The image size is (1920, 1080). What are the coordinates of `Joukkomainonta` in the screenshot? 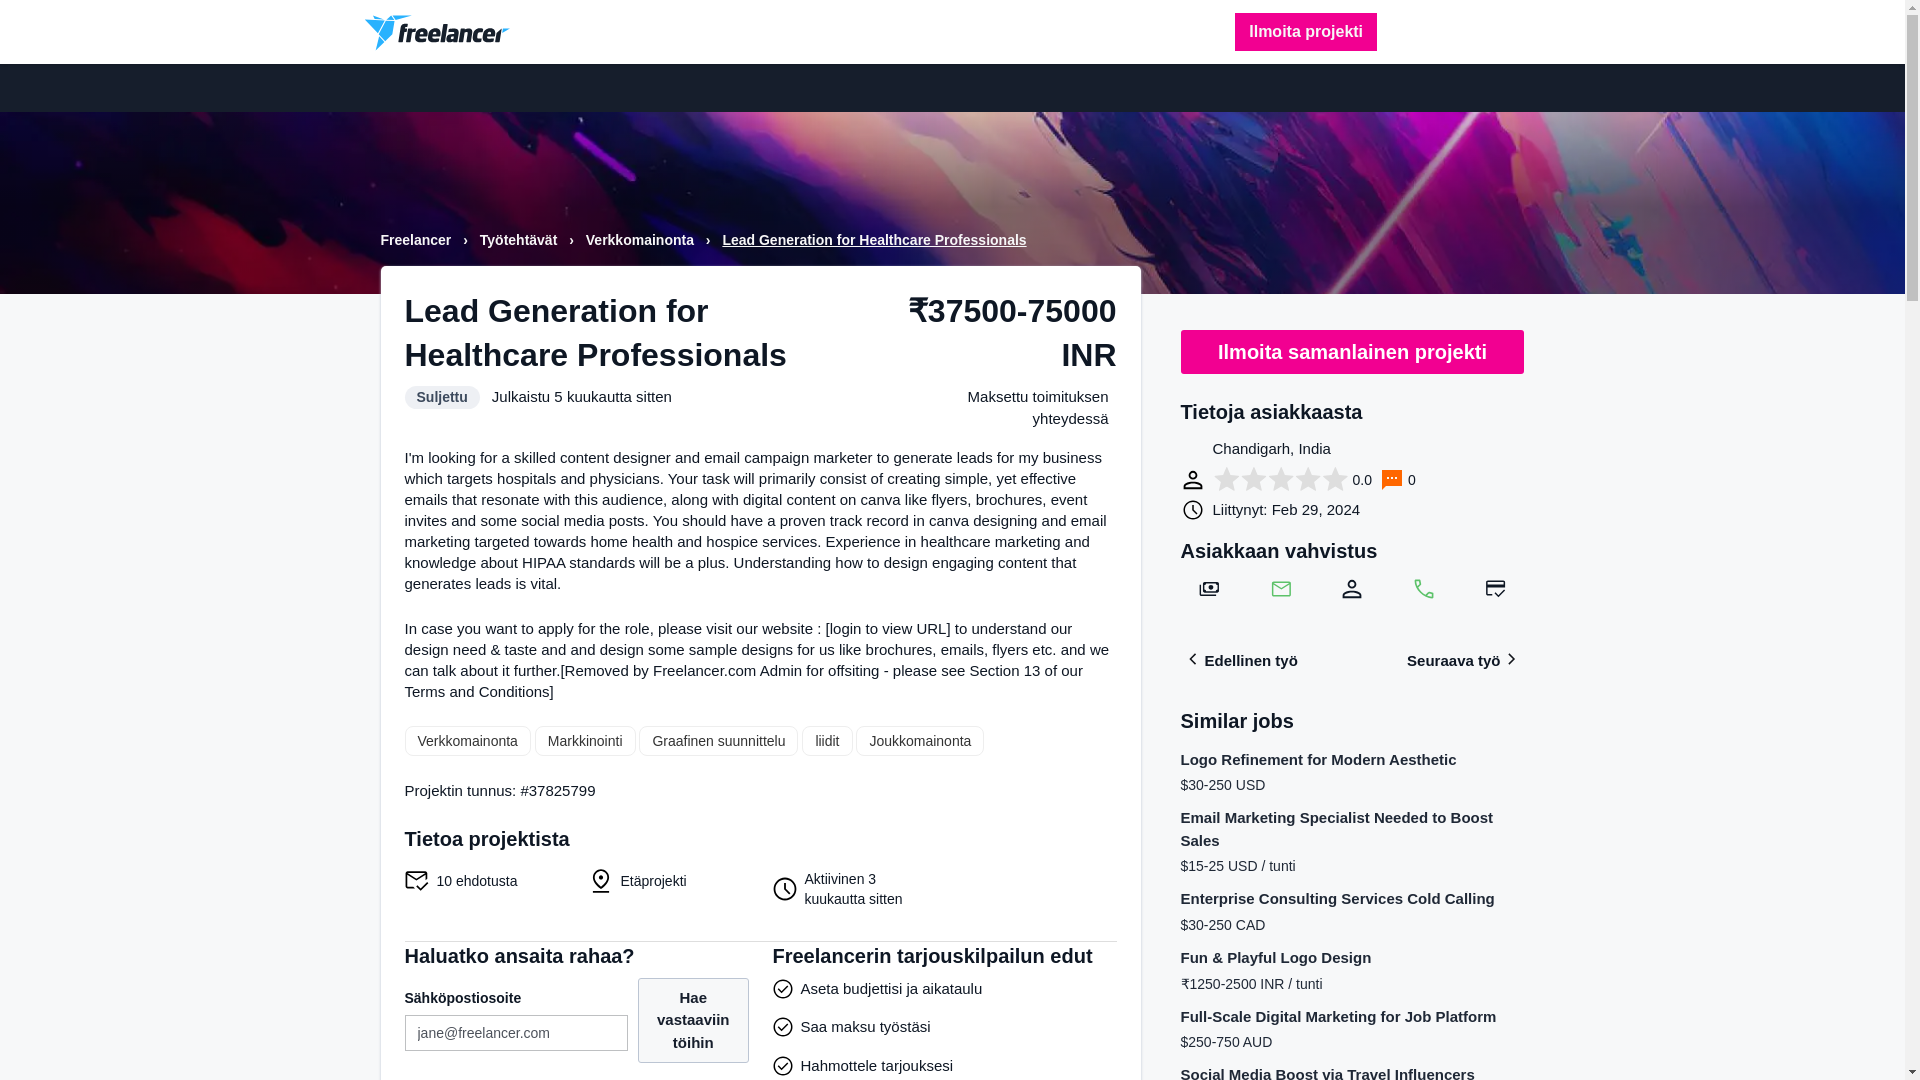 It's located at (920, 740).